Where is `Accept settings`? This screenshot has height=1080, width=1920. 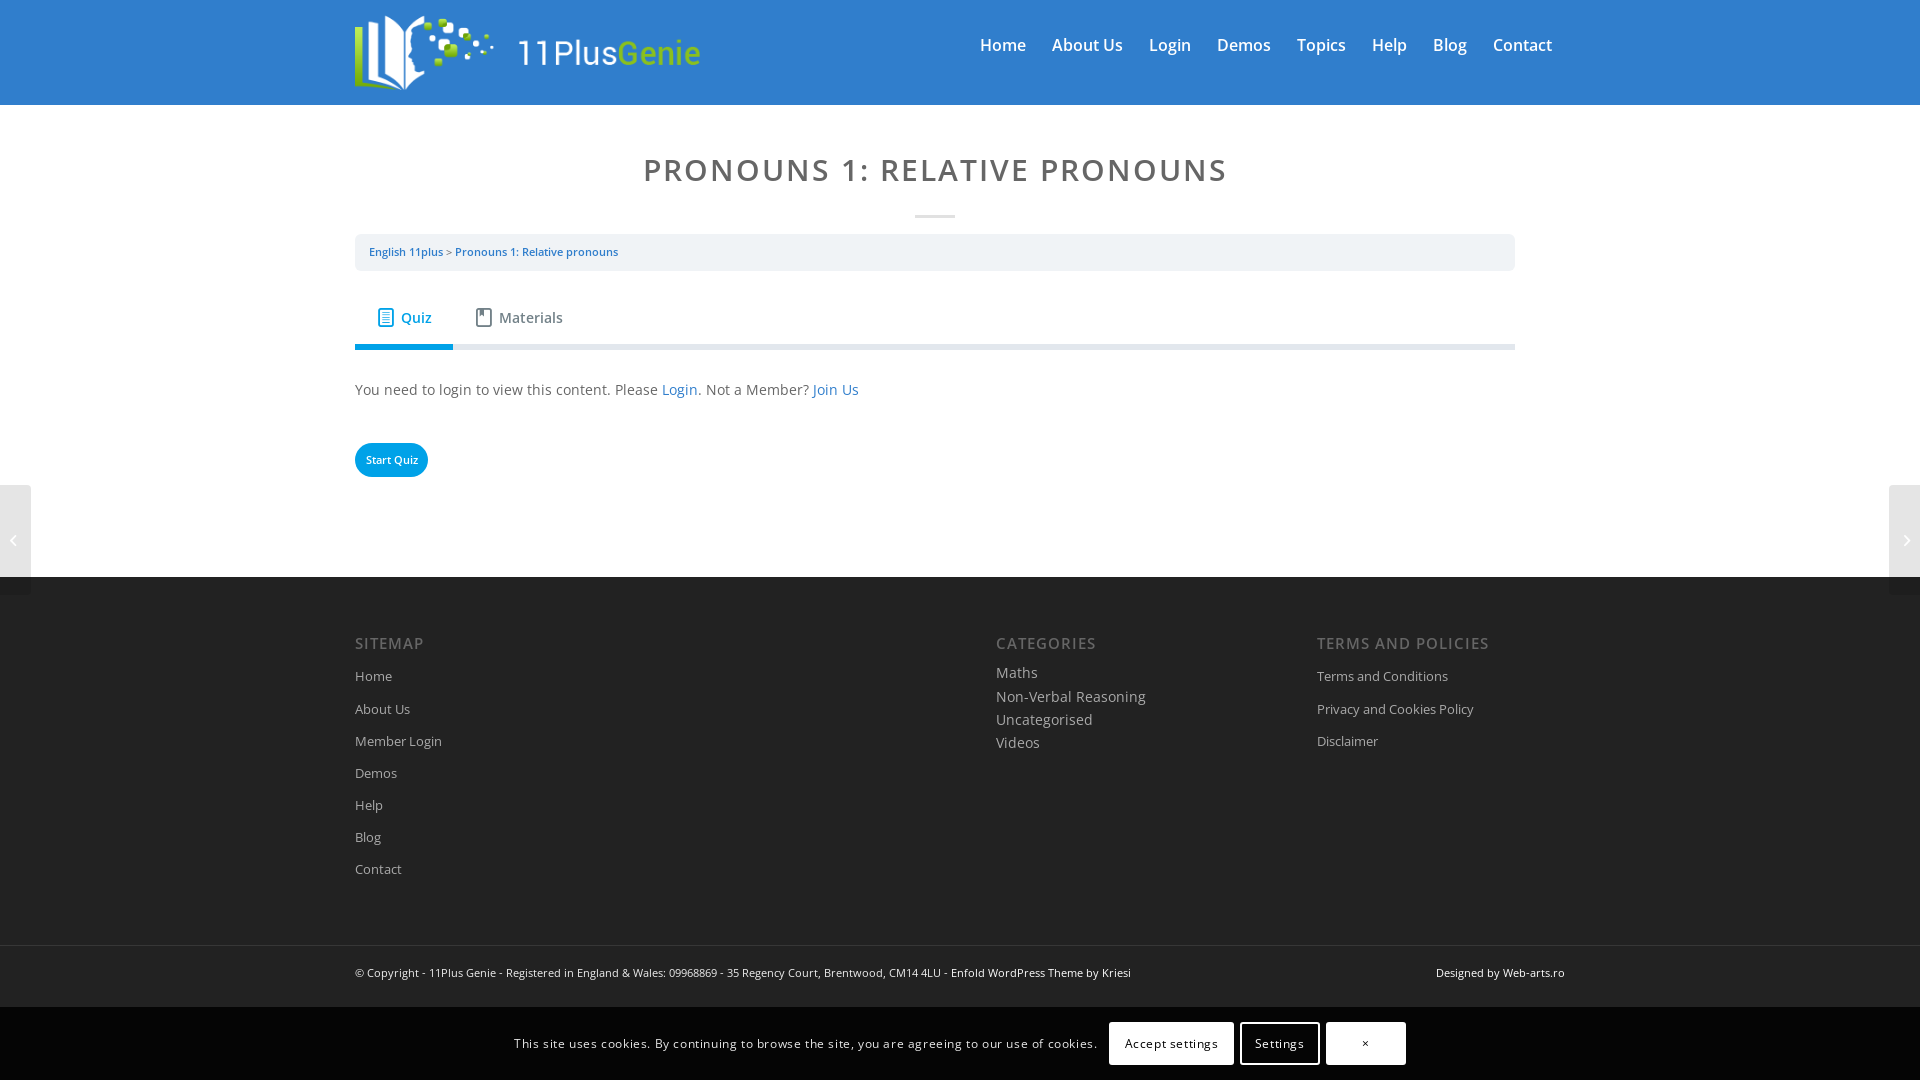
Accept settings is located at coordinates (1171, 1043).